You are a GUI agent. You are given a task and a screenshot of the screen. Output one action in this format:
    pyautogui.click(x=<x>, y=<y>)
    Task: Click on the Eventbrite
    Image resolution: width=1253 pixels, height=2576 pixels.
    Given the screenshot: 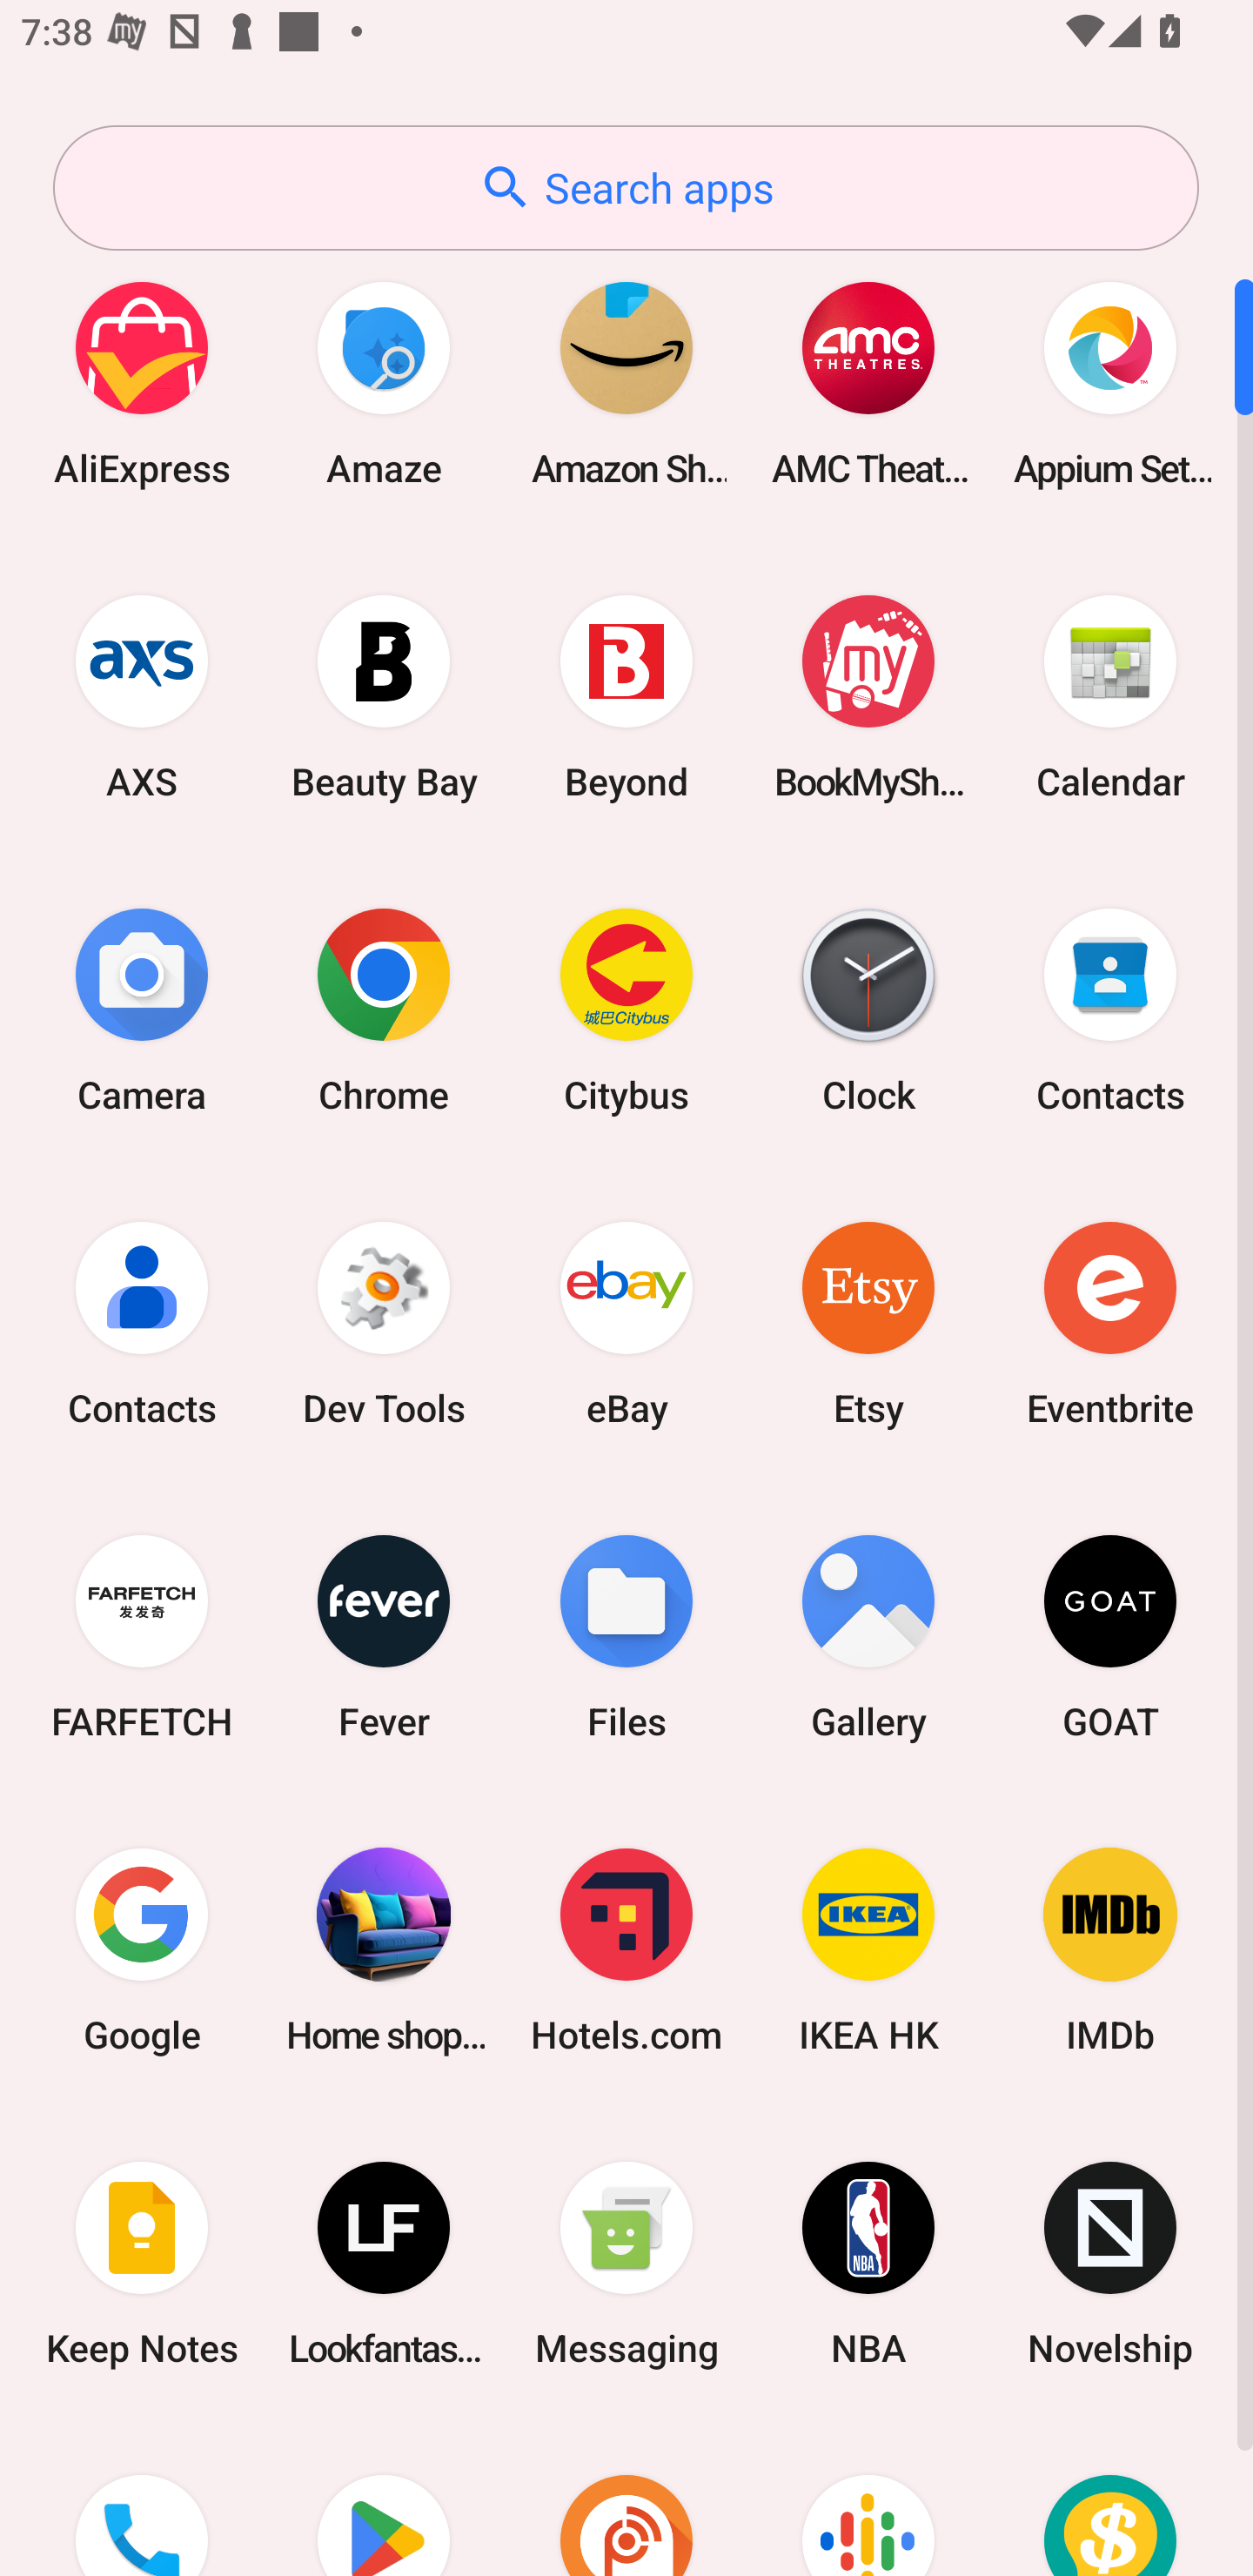 What is the action you would take?
    pyautogui.click(x=1110, y=1323)
    